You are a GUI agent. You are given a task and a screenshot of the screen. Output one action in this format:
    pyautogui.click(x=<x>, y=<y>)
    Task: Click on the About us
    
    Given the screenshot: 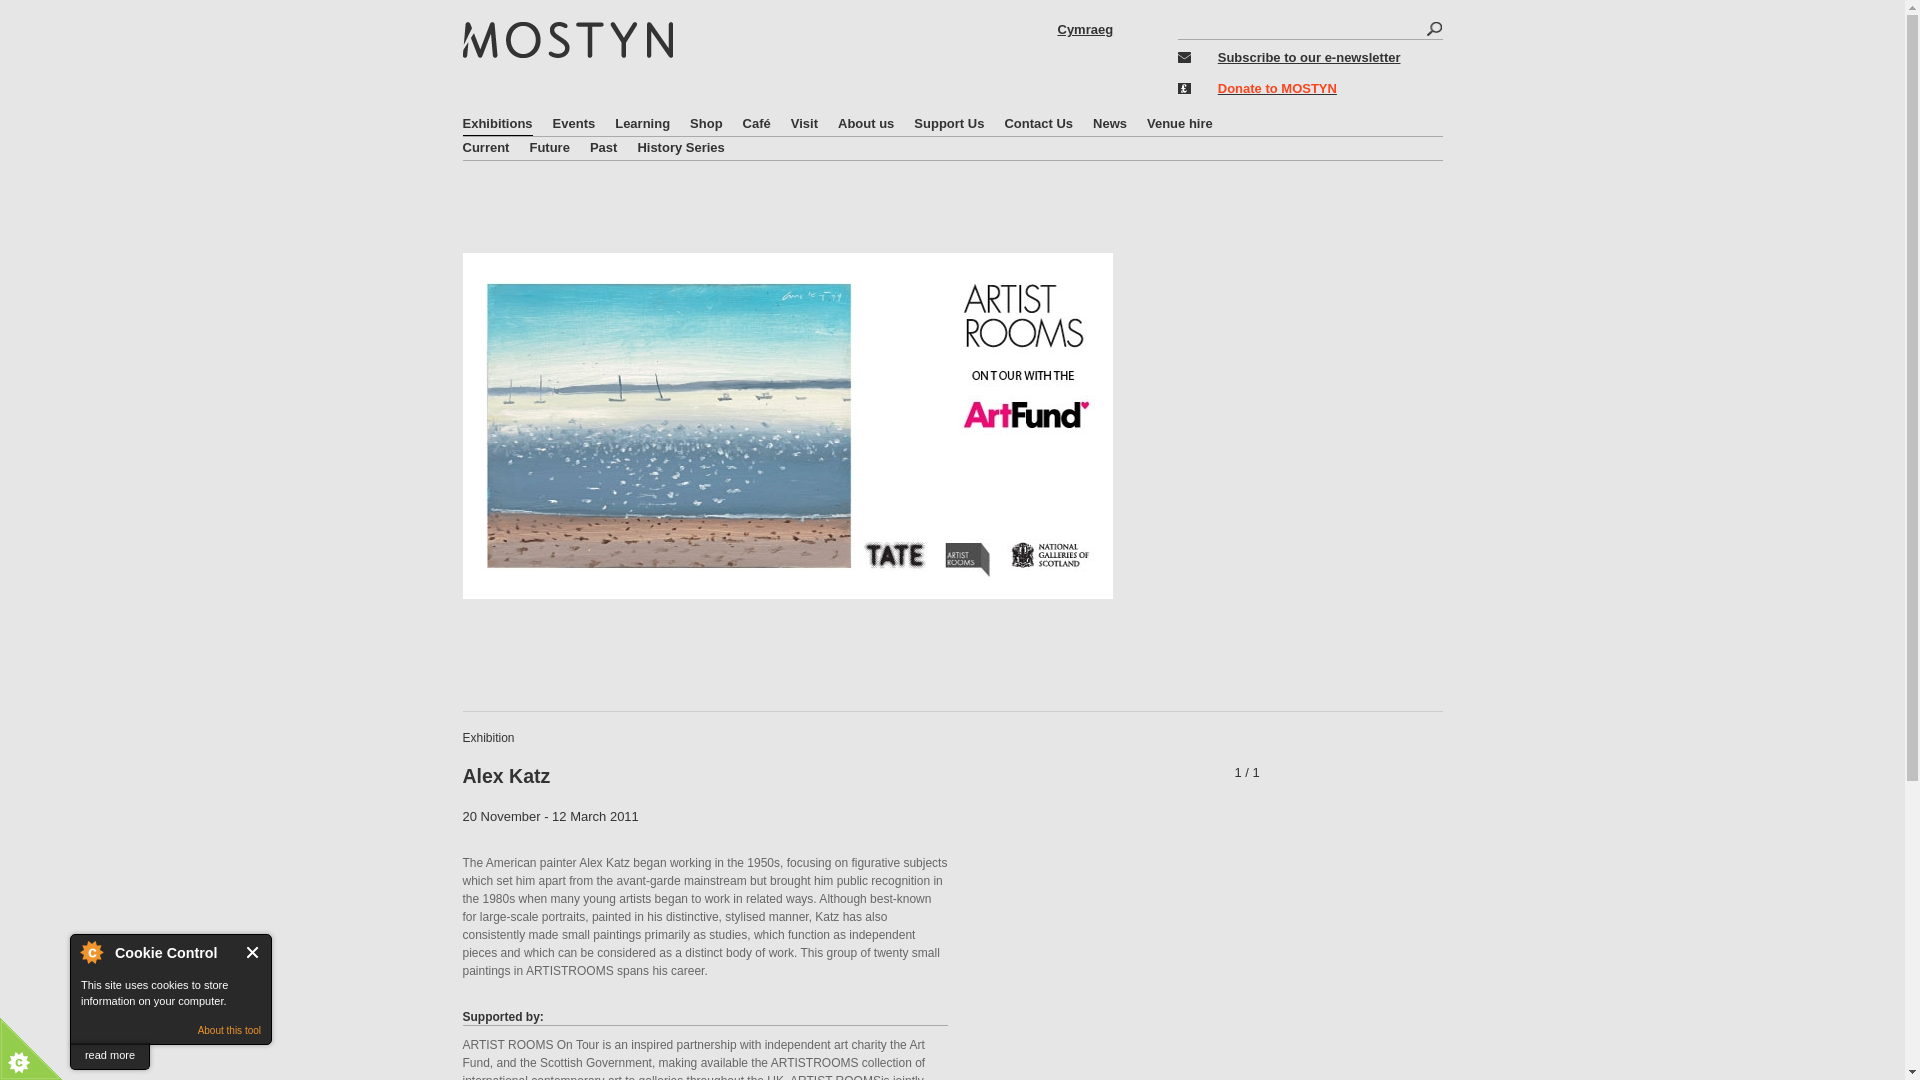 What is the action you would take?
    pyautogui.click(x=866, y=124)
    